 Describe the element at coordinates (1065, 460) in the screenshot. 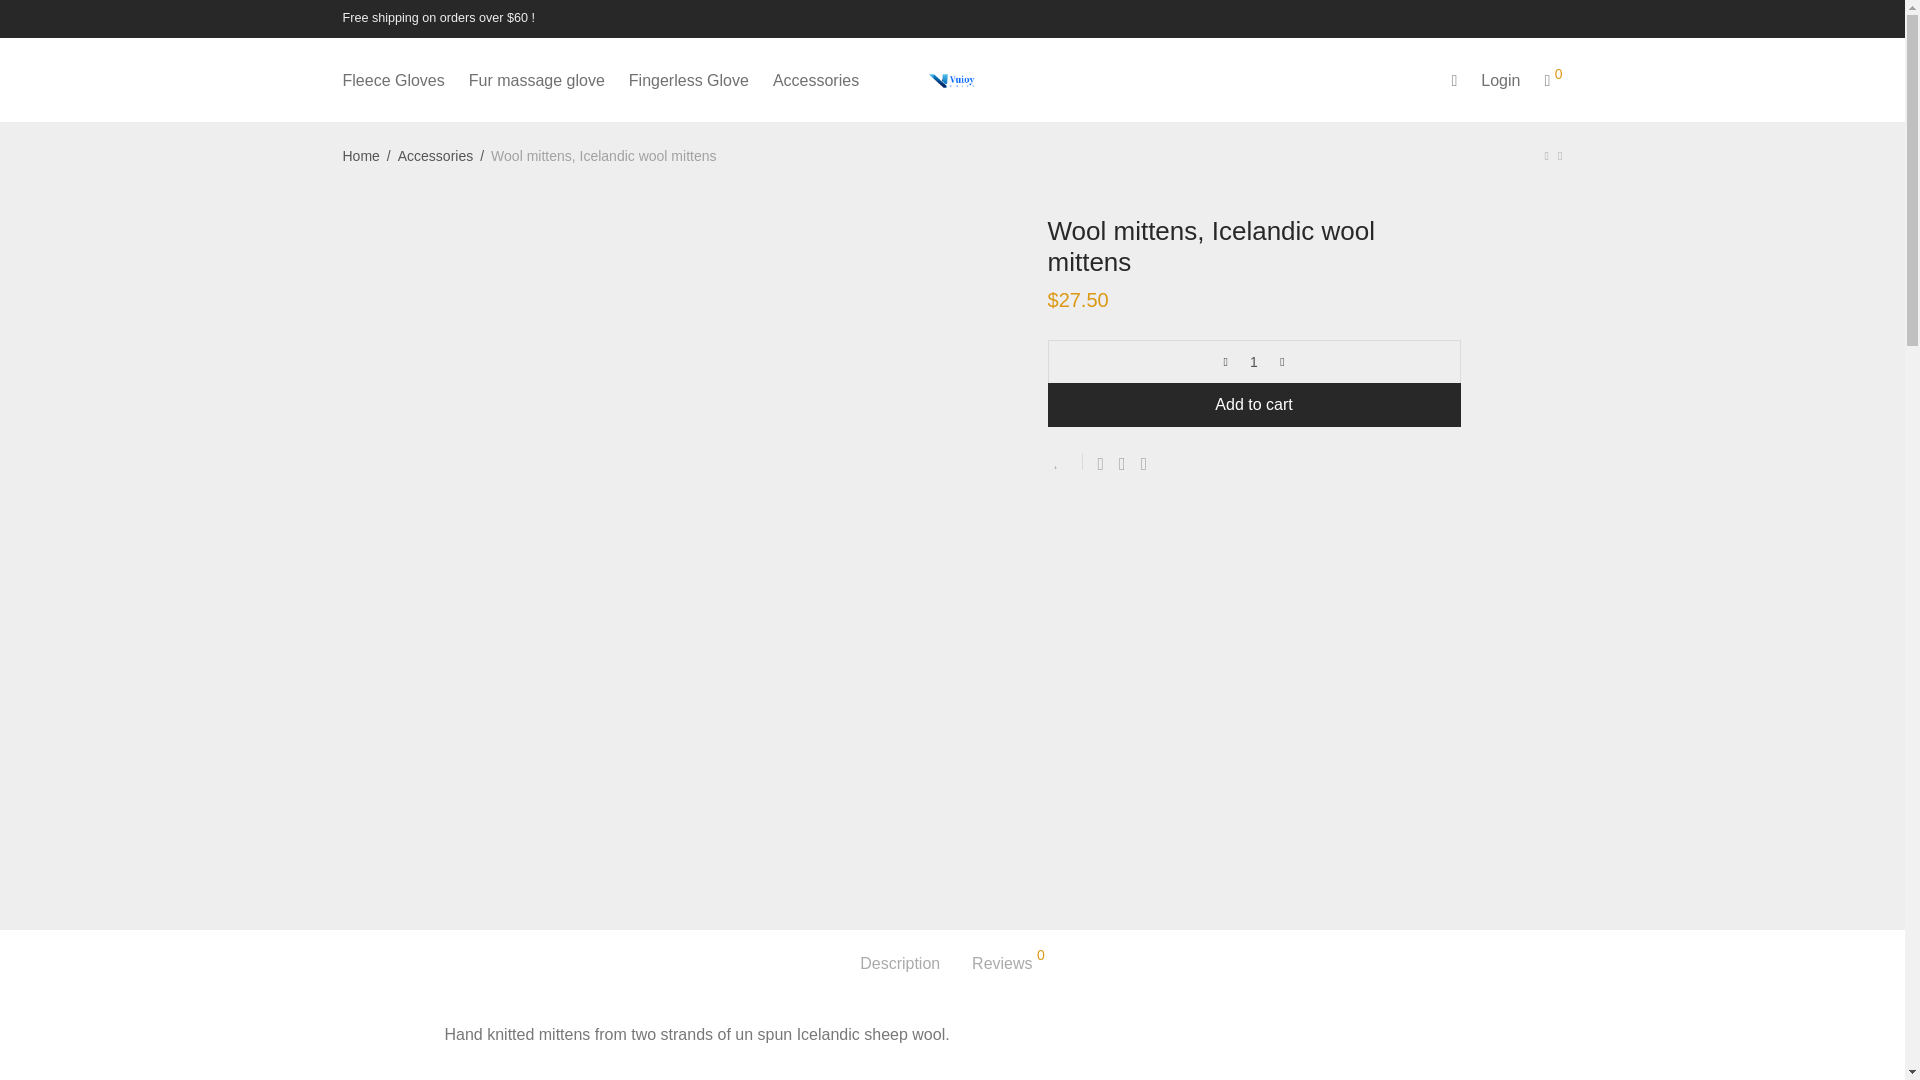

I see `Add to Wishlist` at that location.